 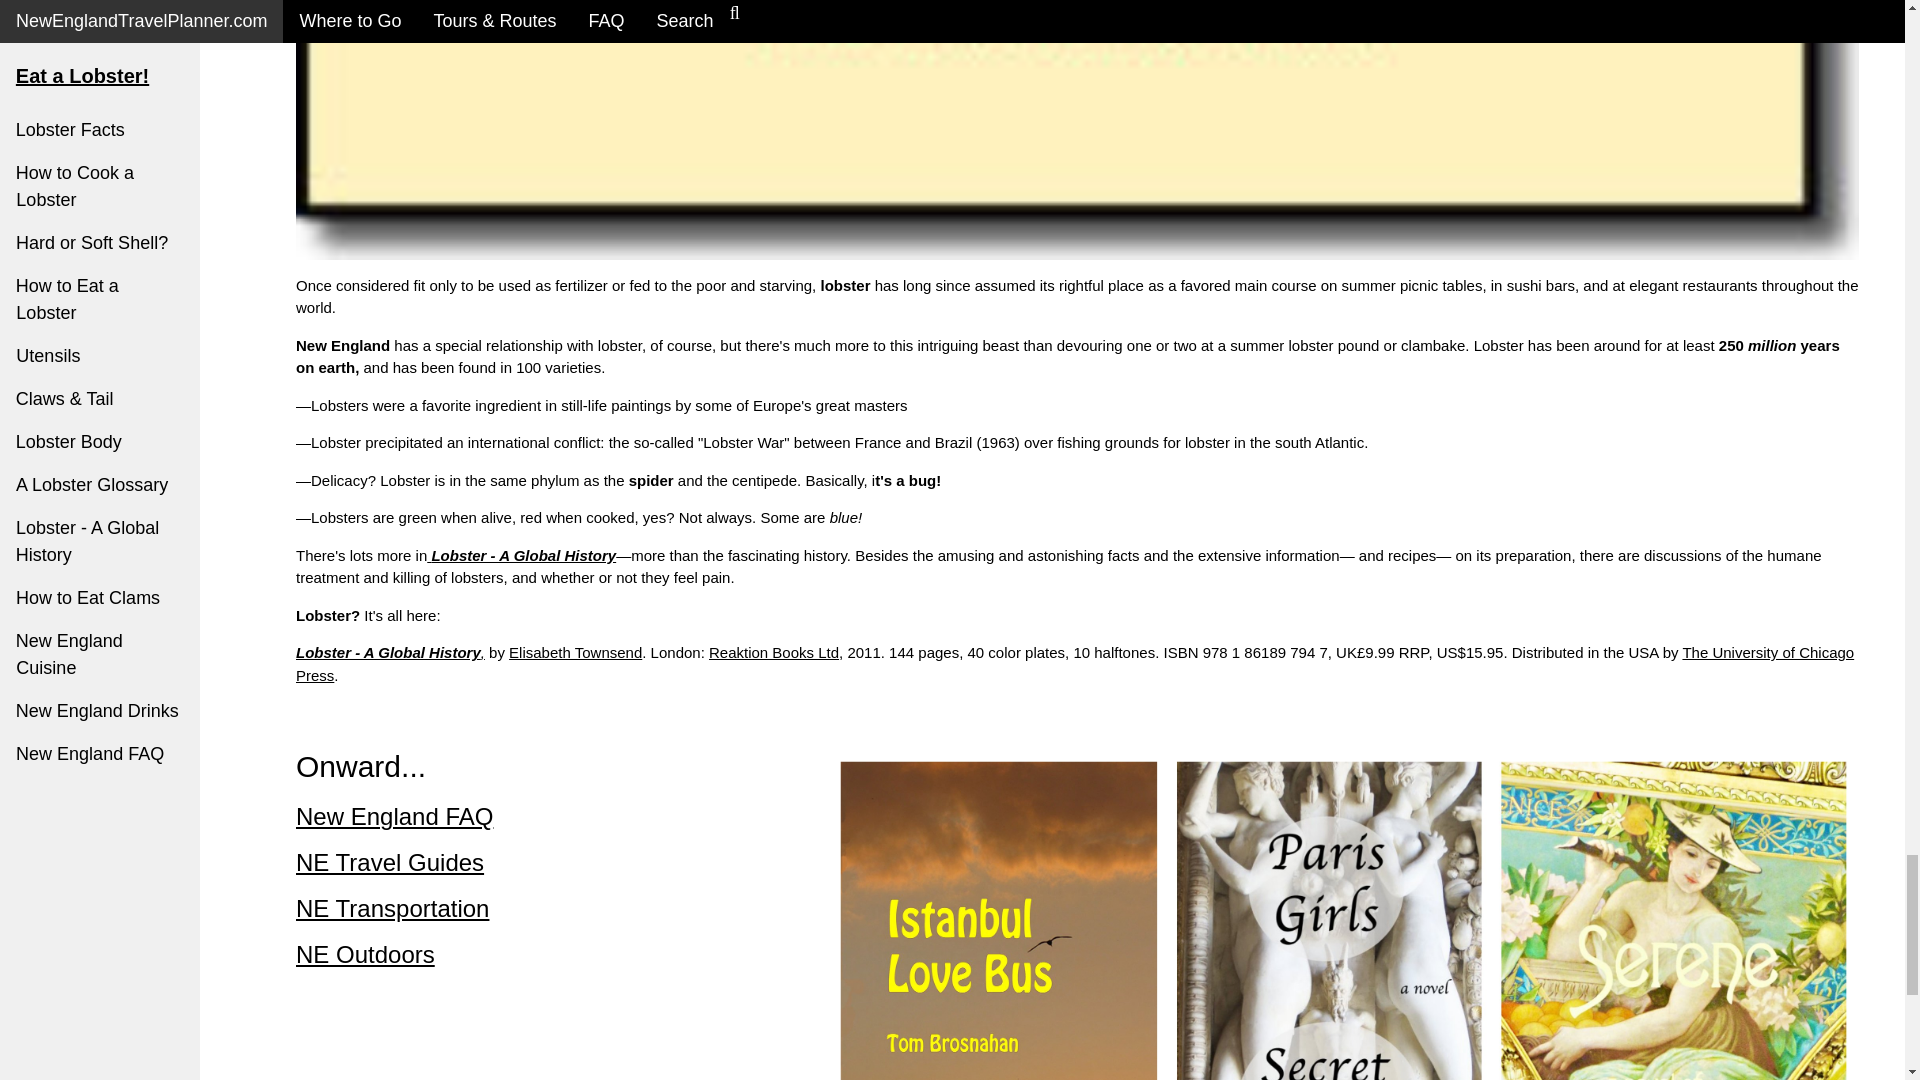 What do you see at coordinates (574, 652) in the screenshot?
I see `Elisabeth Townsend` at bounding box center [574, 652].